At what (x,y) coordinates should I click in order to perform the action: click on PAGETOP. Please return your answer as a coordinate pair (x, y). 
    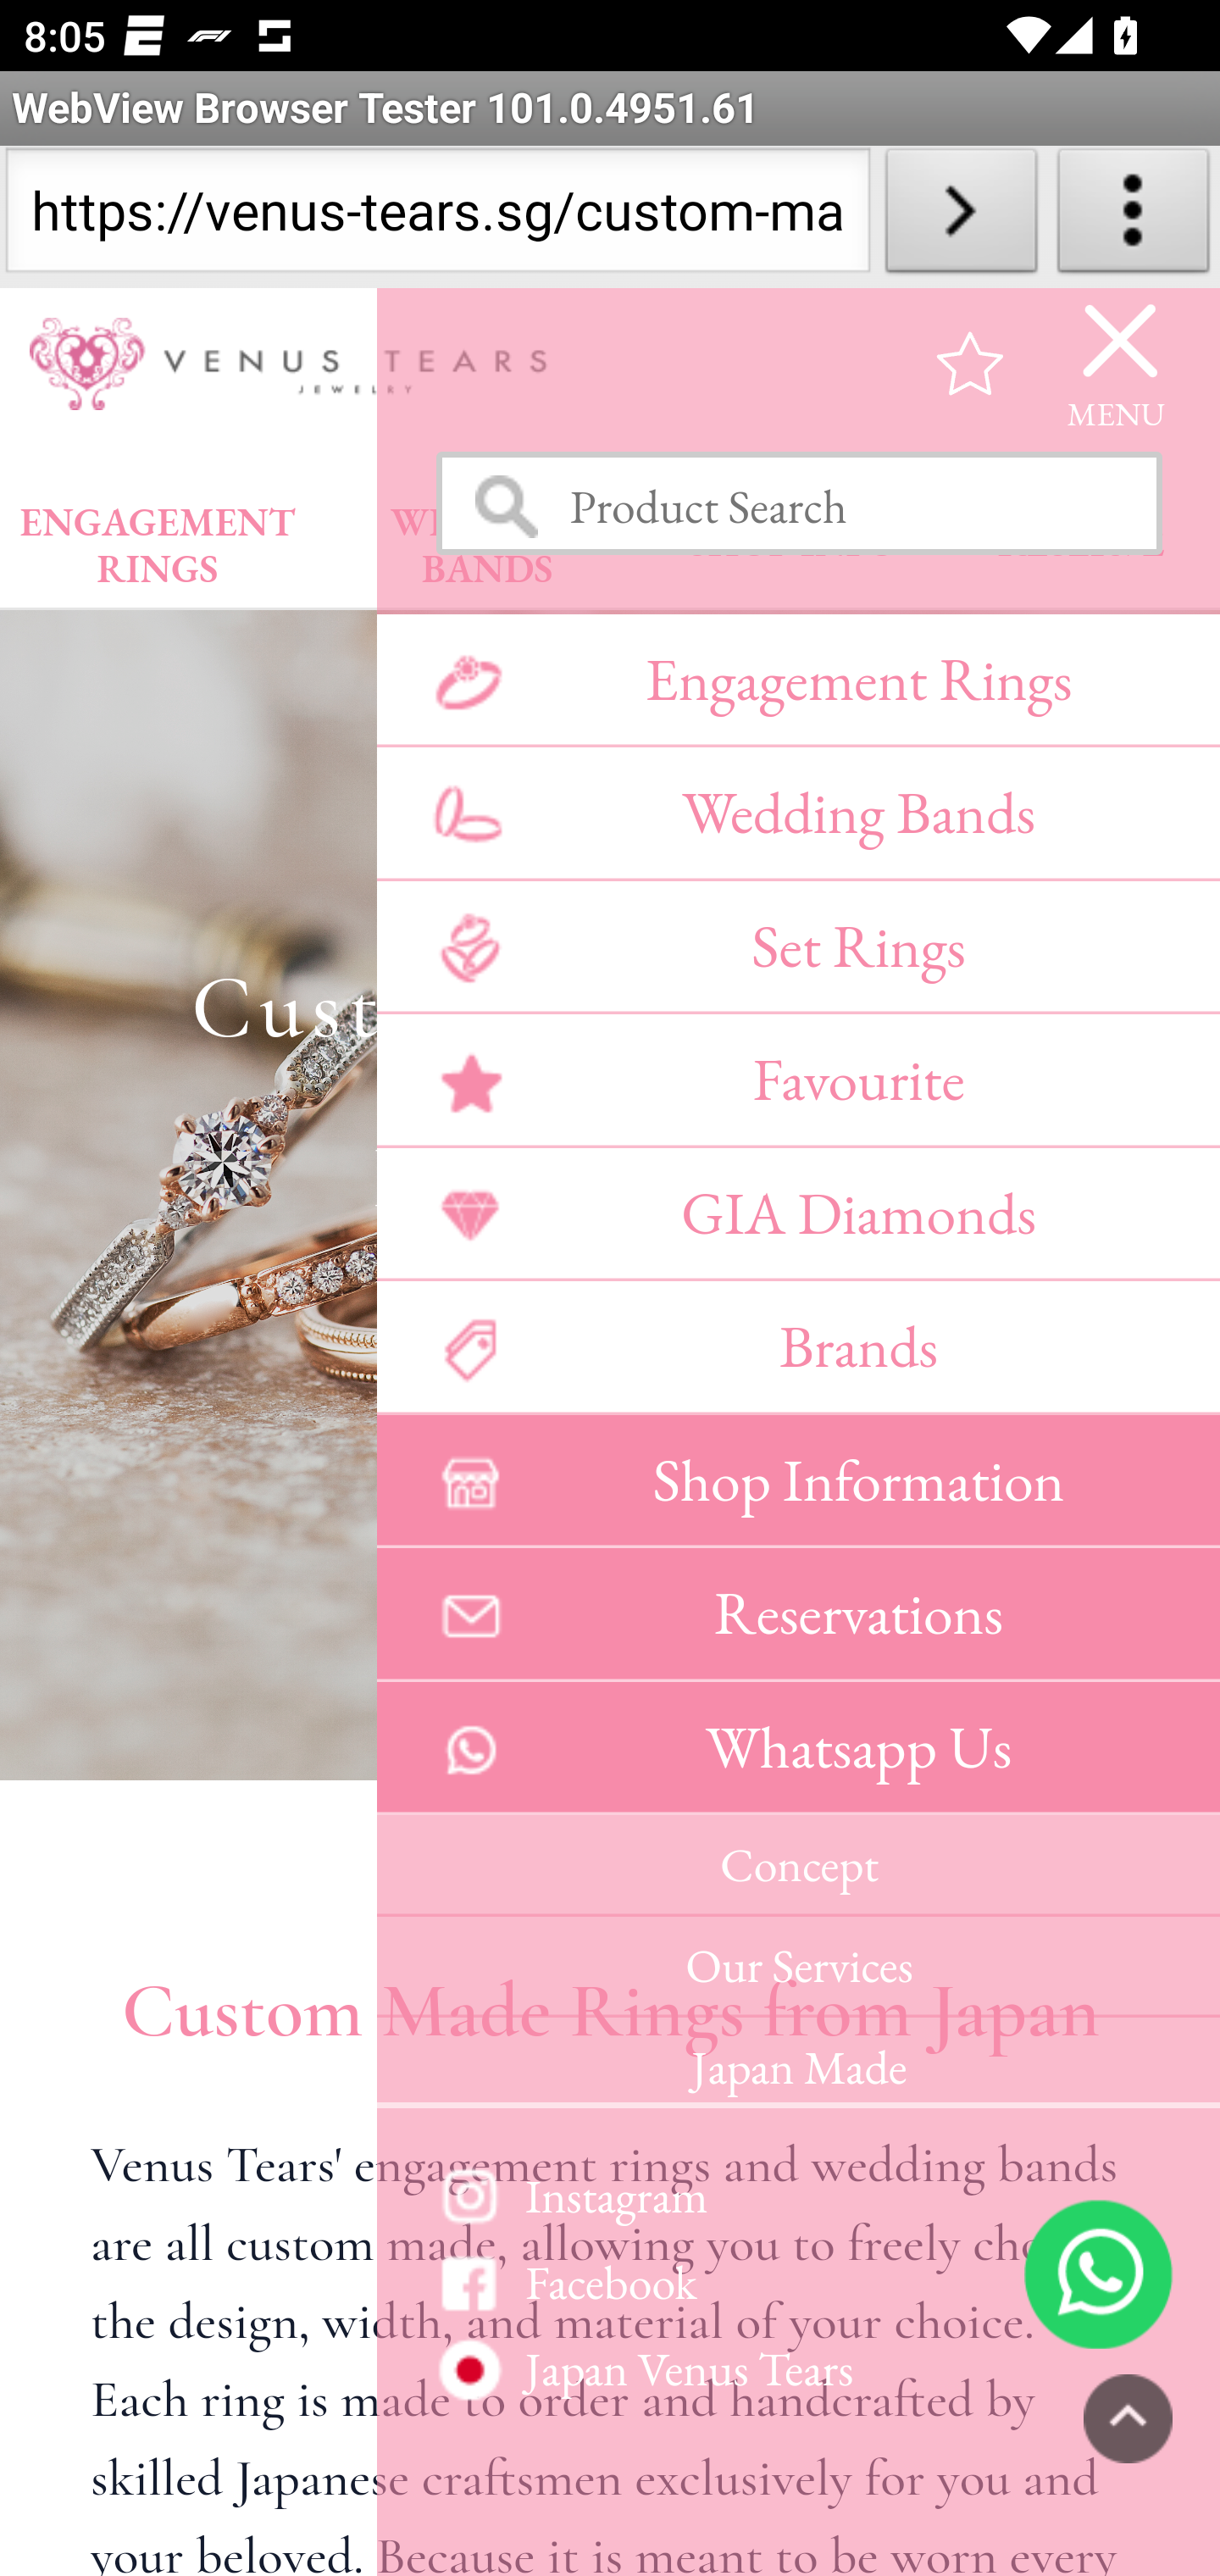
    Looking at the image, I should click on (1128, 2418).